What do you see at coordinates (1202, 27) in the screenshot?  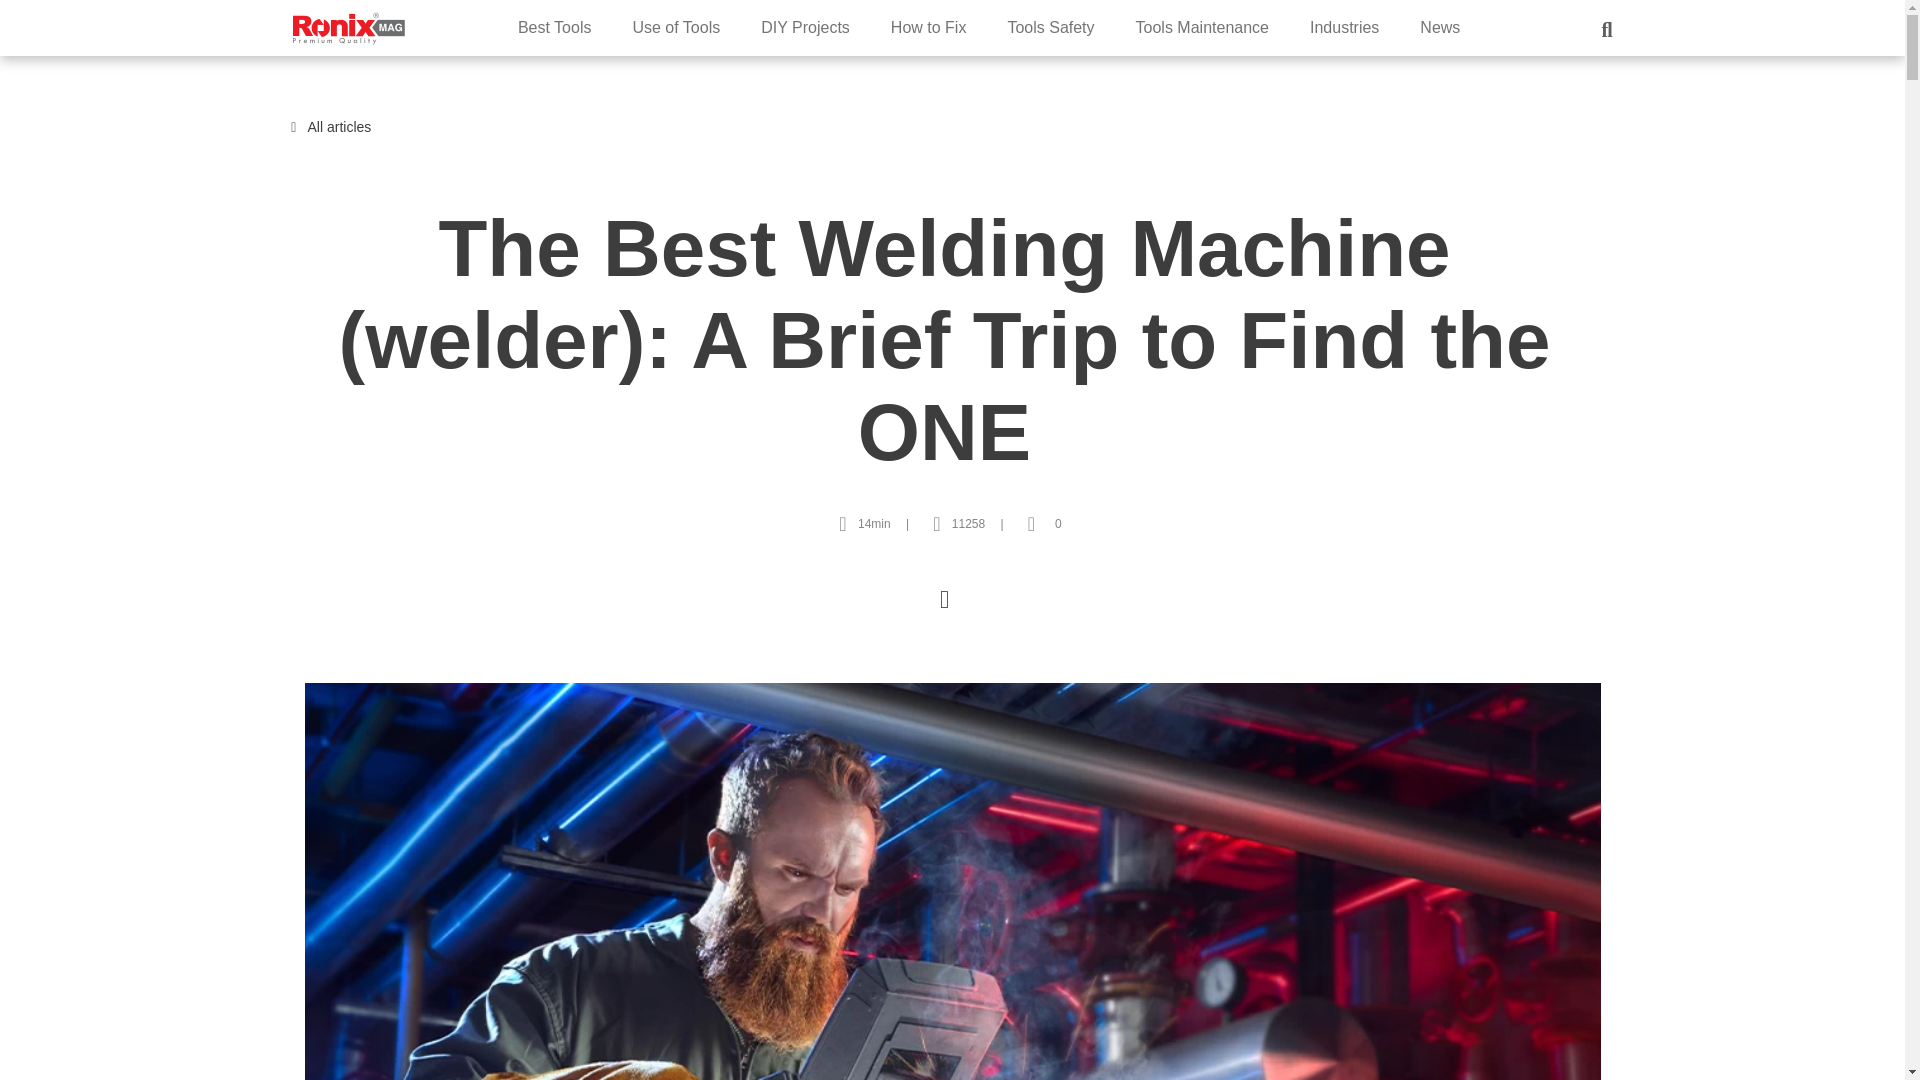 I see `Tools Maintenance` at bounding box center [1202, 27].